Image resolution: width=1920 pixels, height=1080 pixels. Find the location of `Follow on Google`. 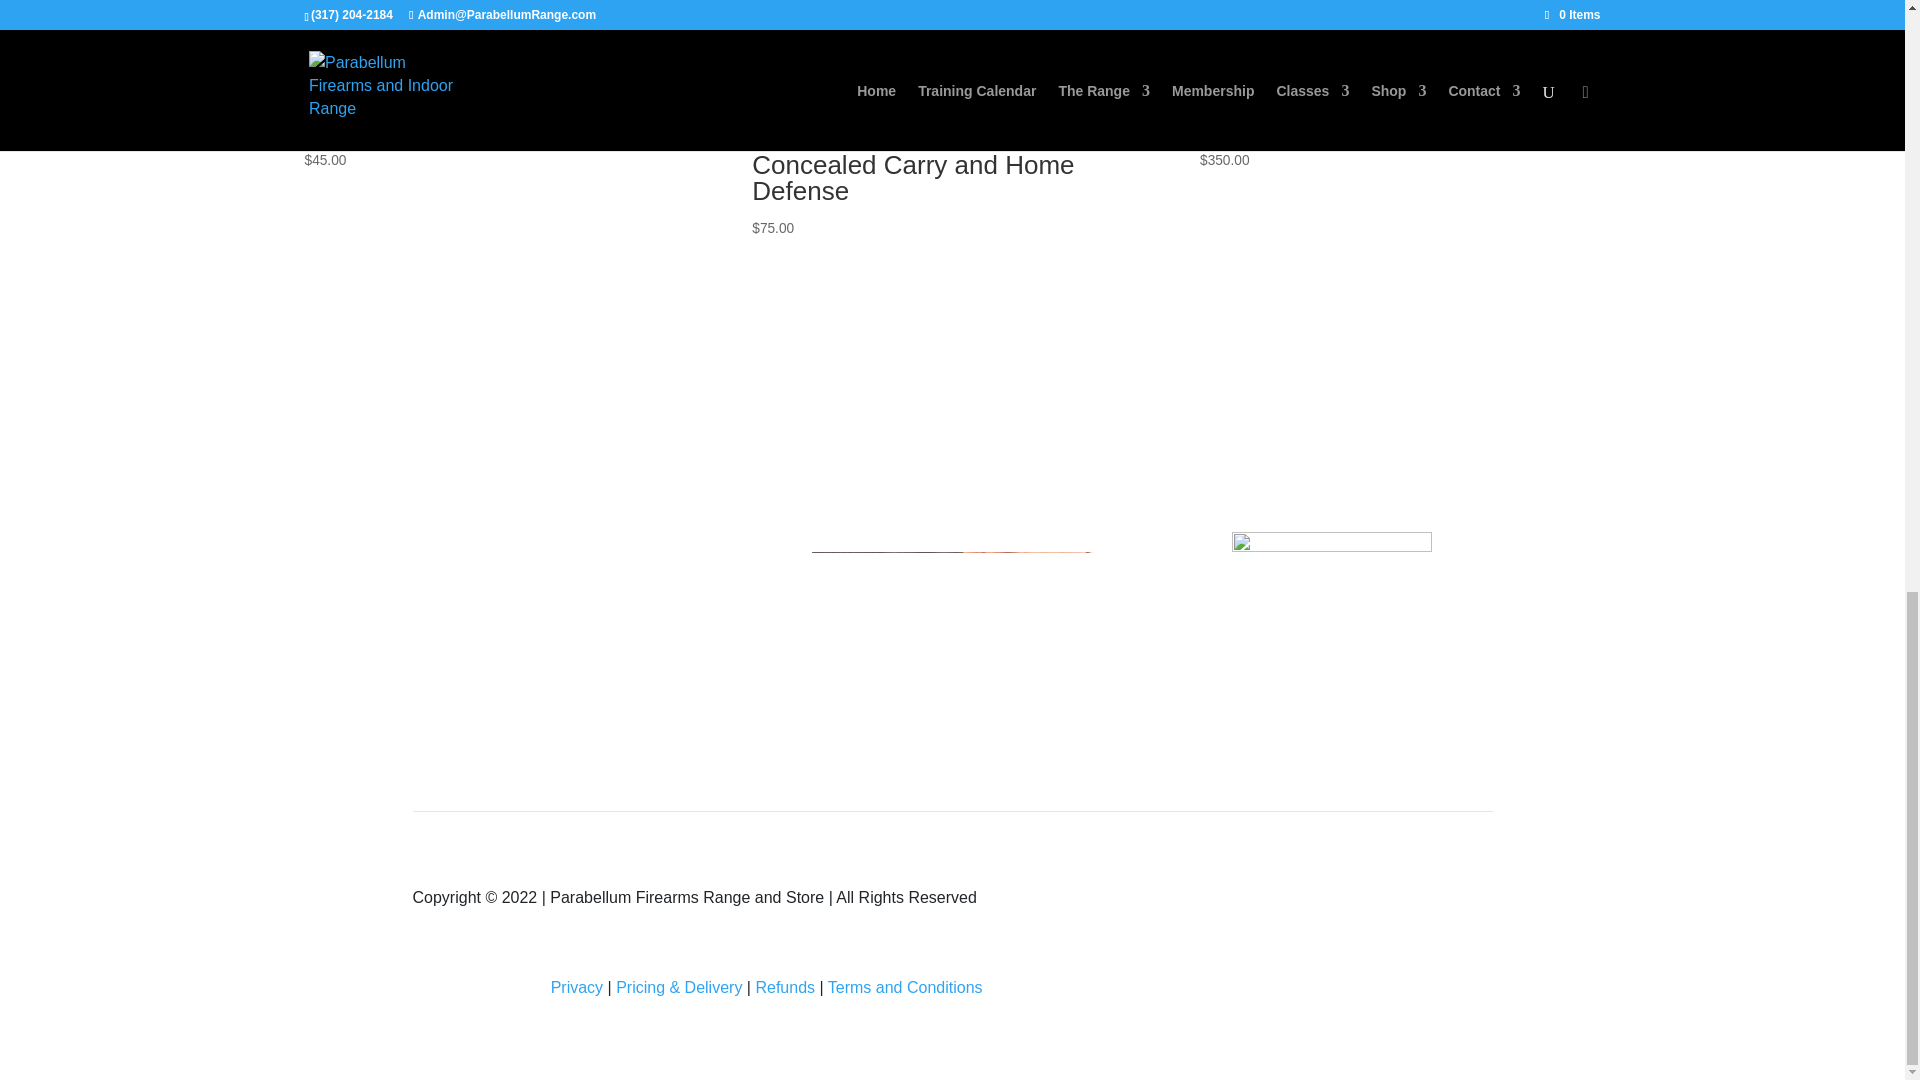

Follow on Google is located at coordinates (1392, 904).